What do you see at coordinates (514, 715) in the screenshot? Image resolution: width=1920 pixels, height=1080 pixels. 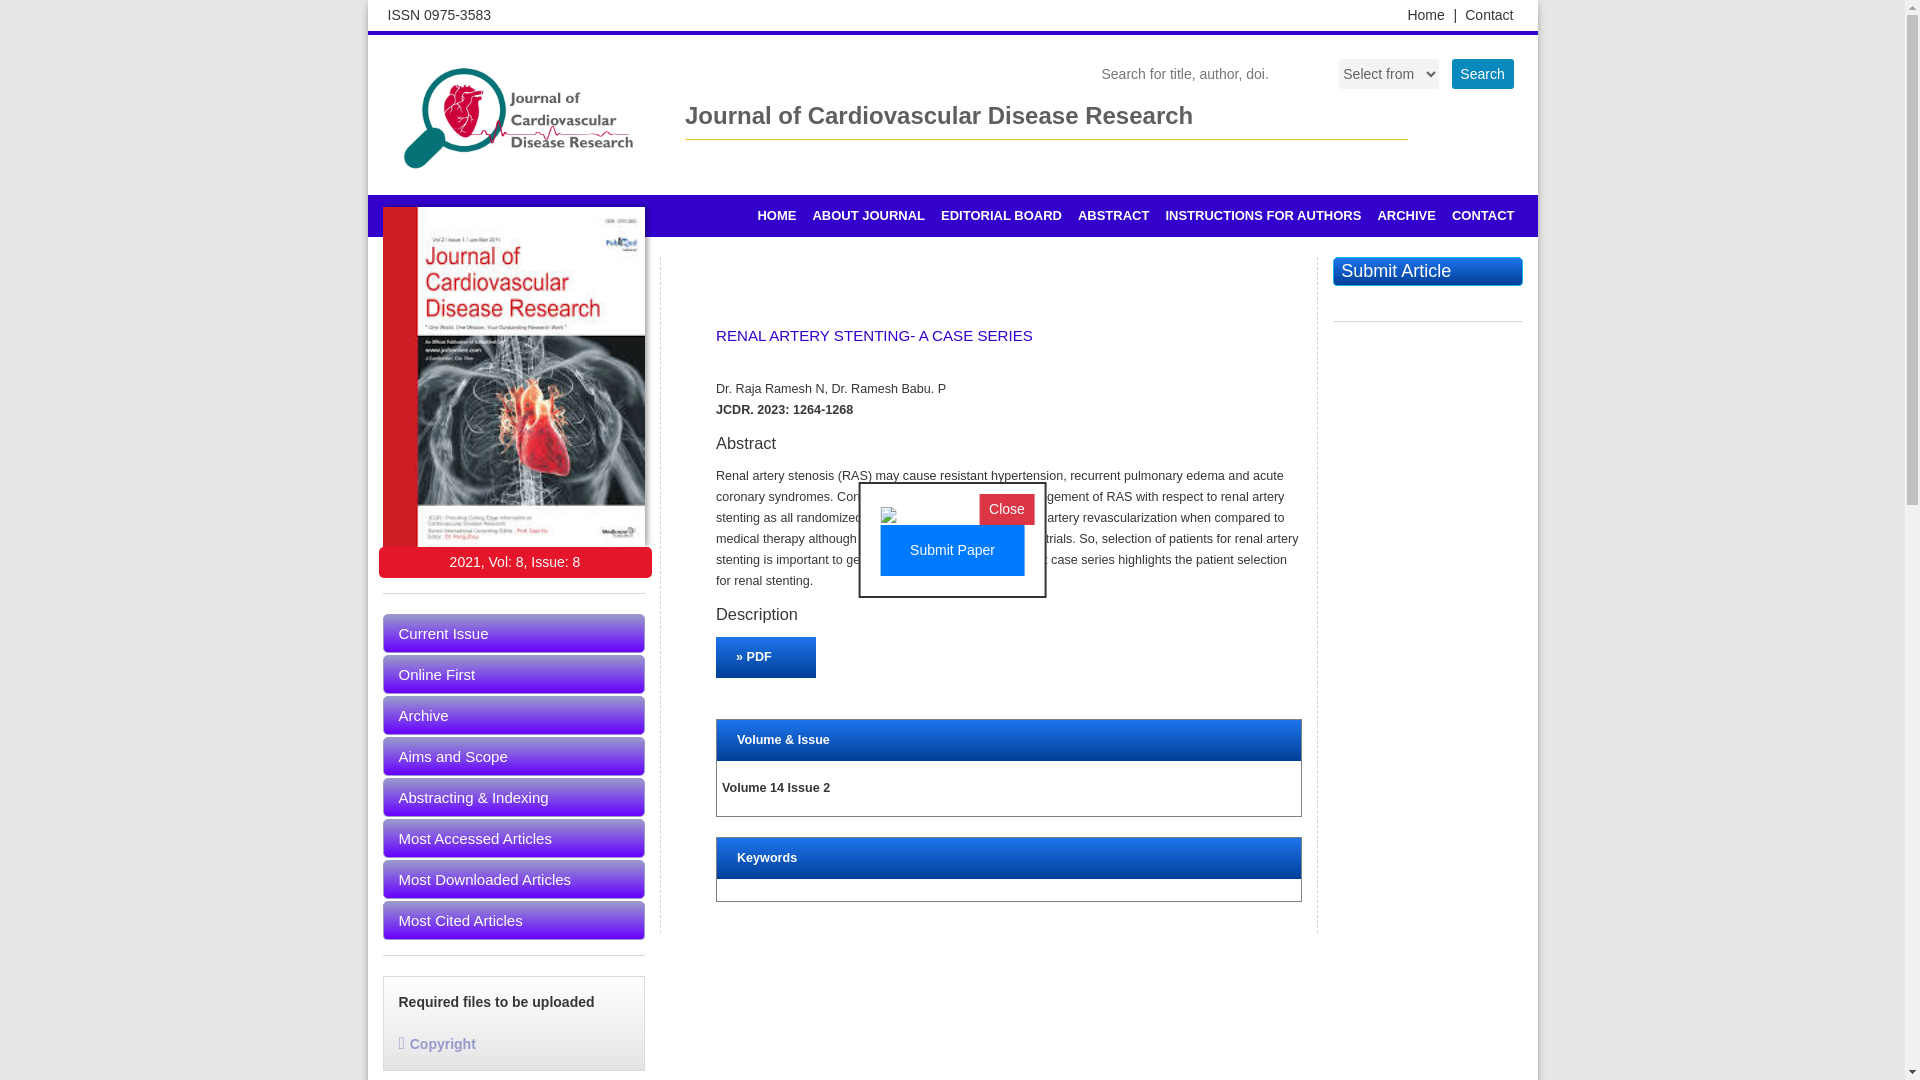 I see `Archive` at bounding box center [514, 715].